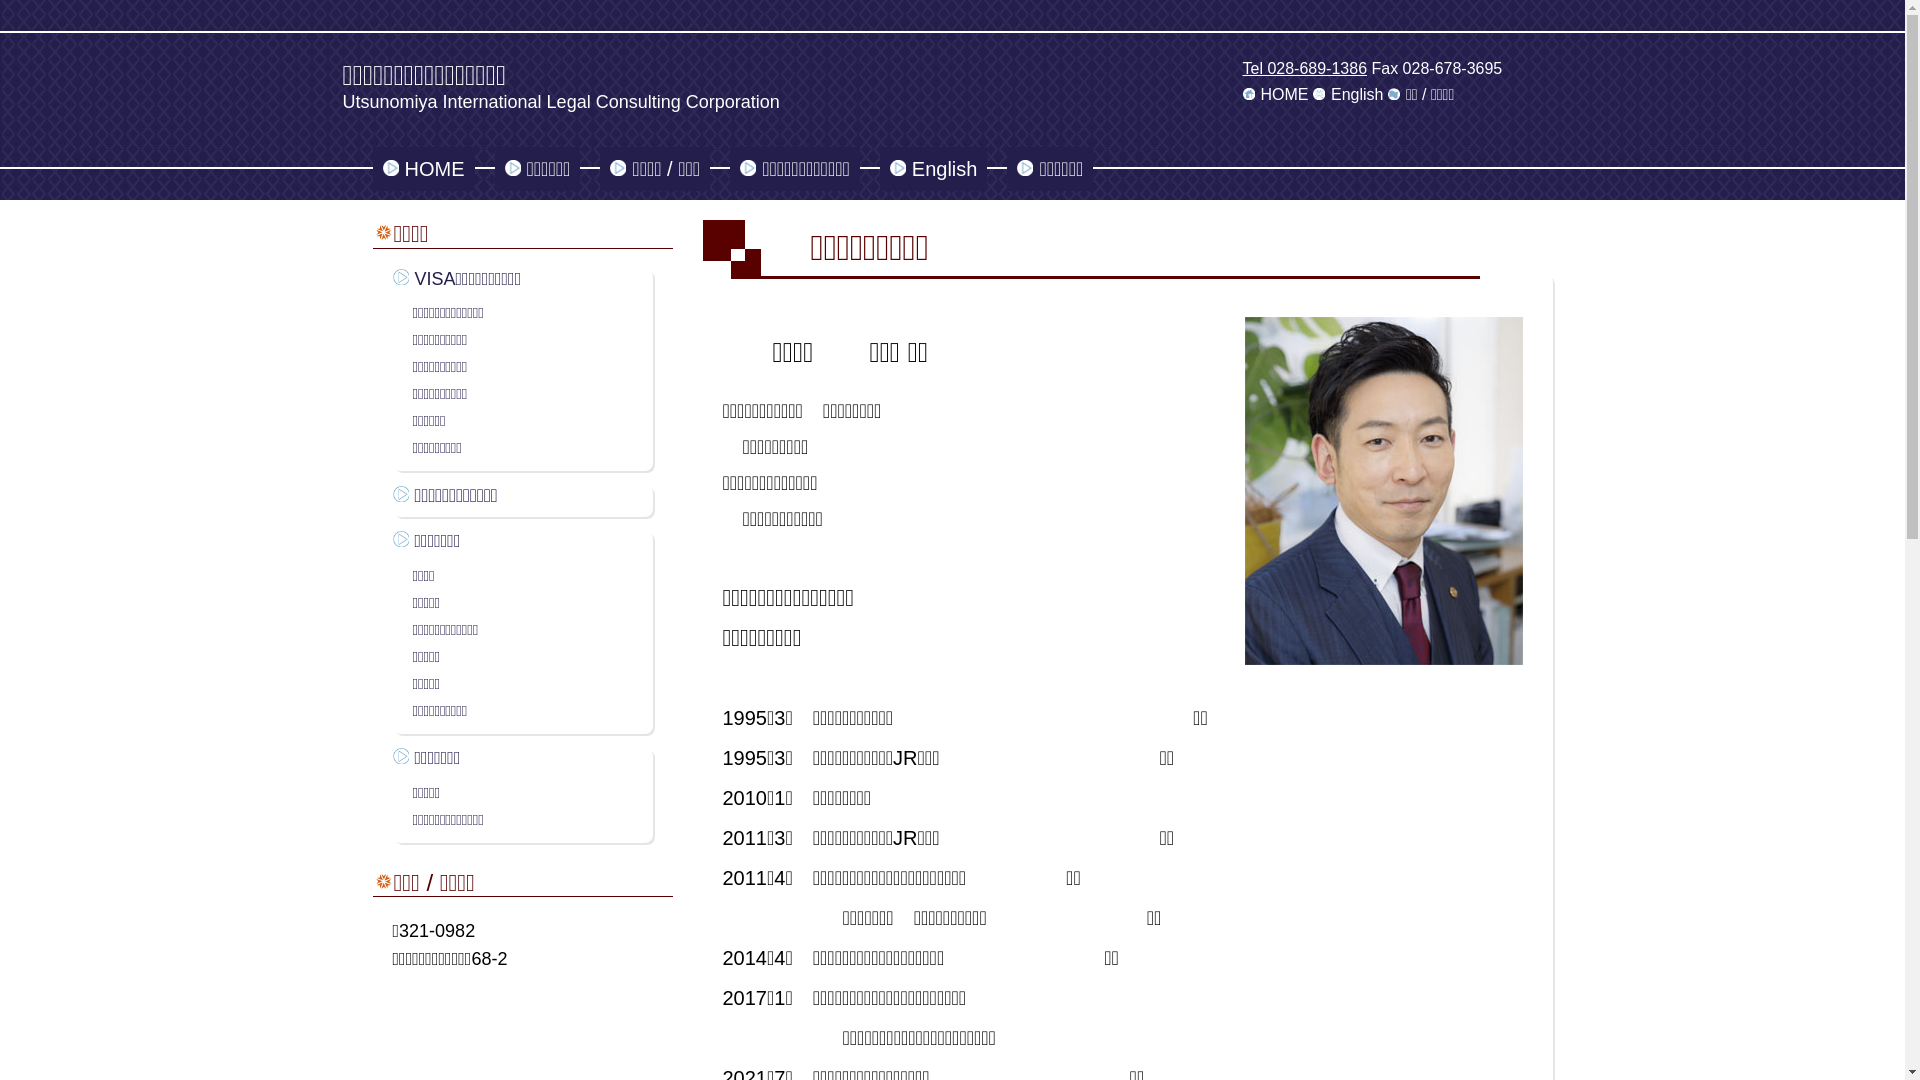 Image resolution: width=1920 pixels, height=1080 pixels. Describe the element at coordinates (1275, 94) in the screenshot. I see `HOME` at that location.